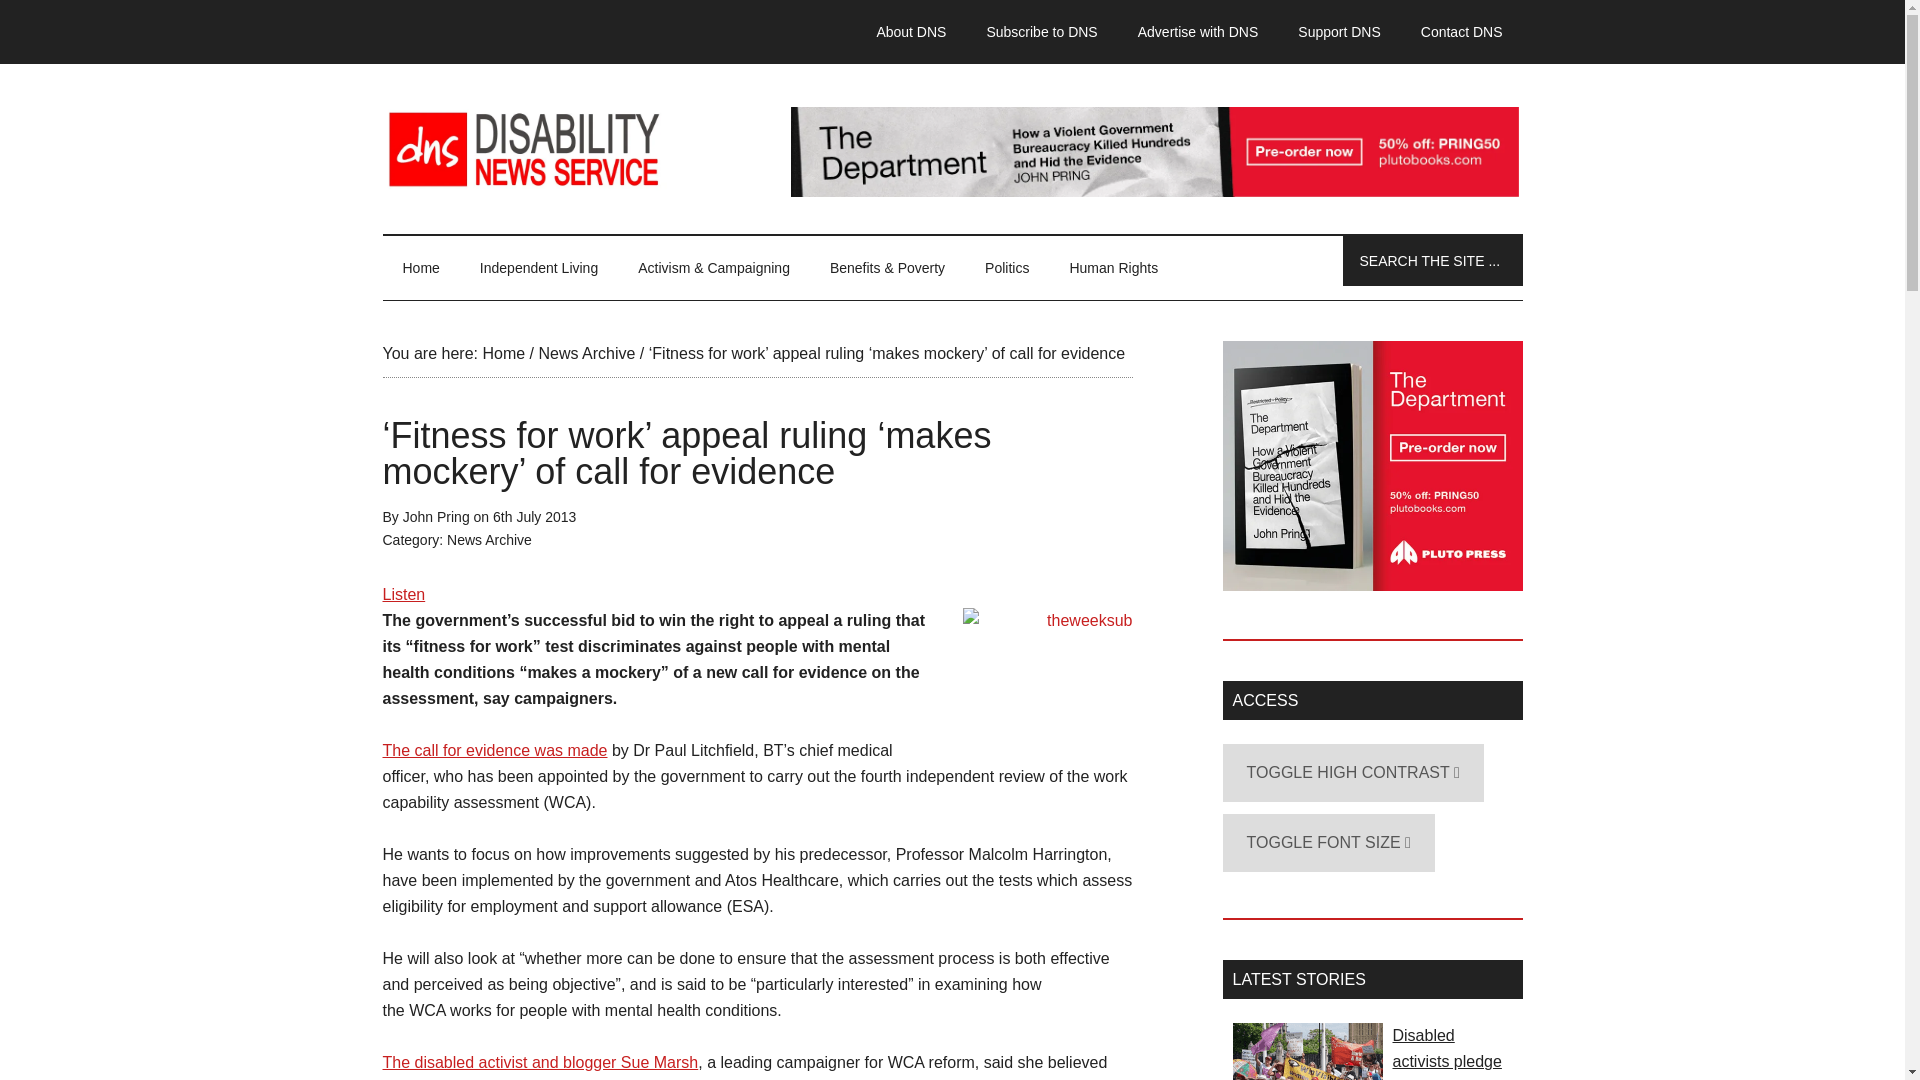 This screenshot has height=1080, width=1920. What do you see at coordinates (586, 352) in the screenshot?
I see `News Archive` at bounding box center [586, 352].